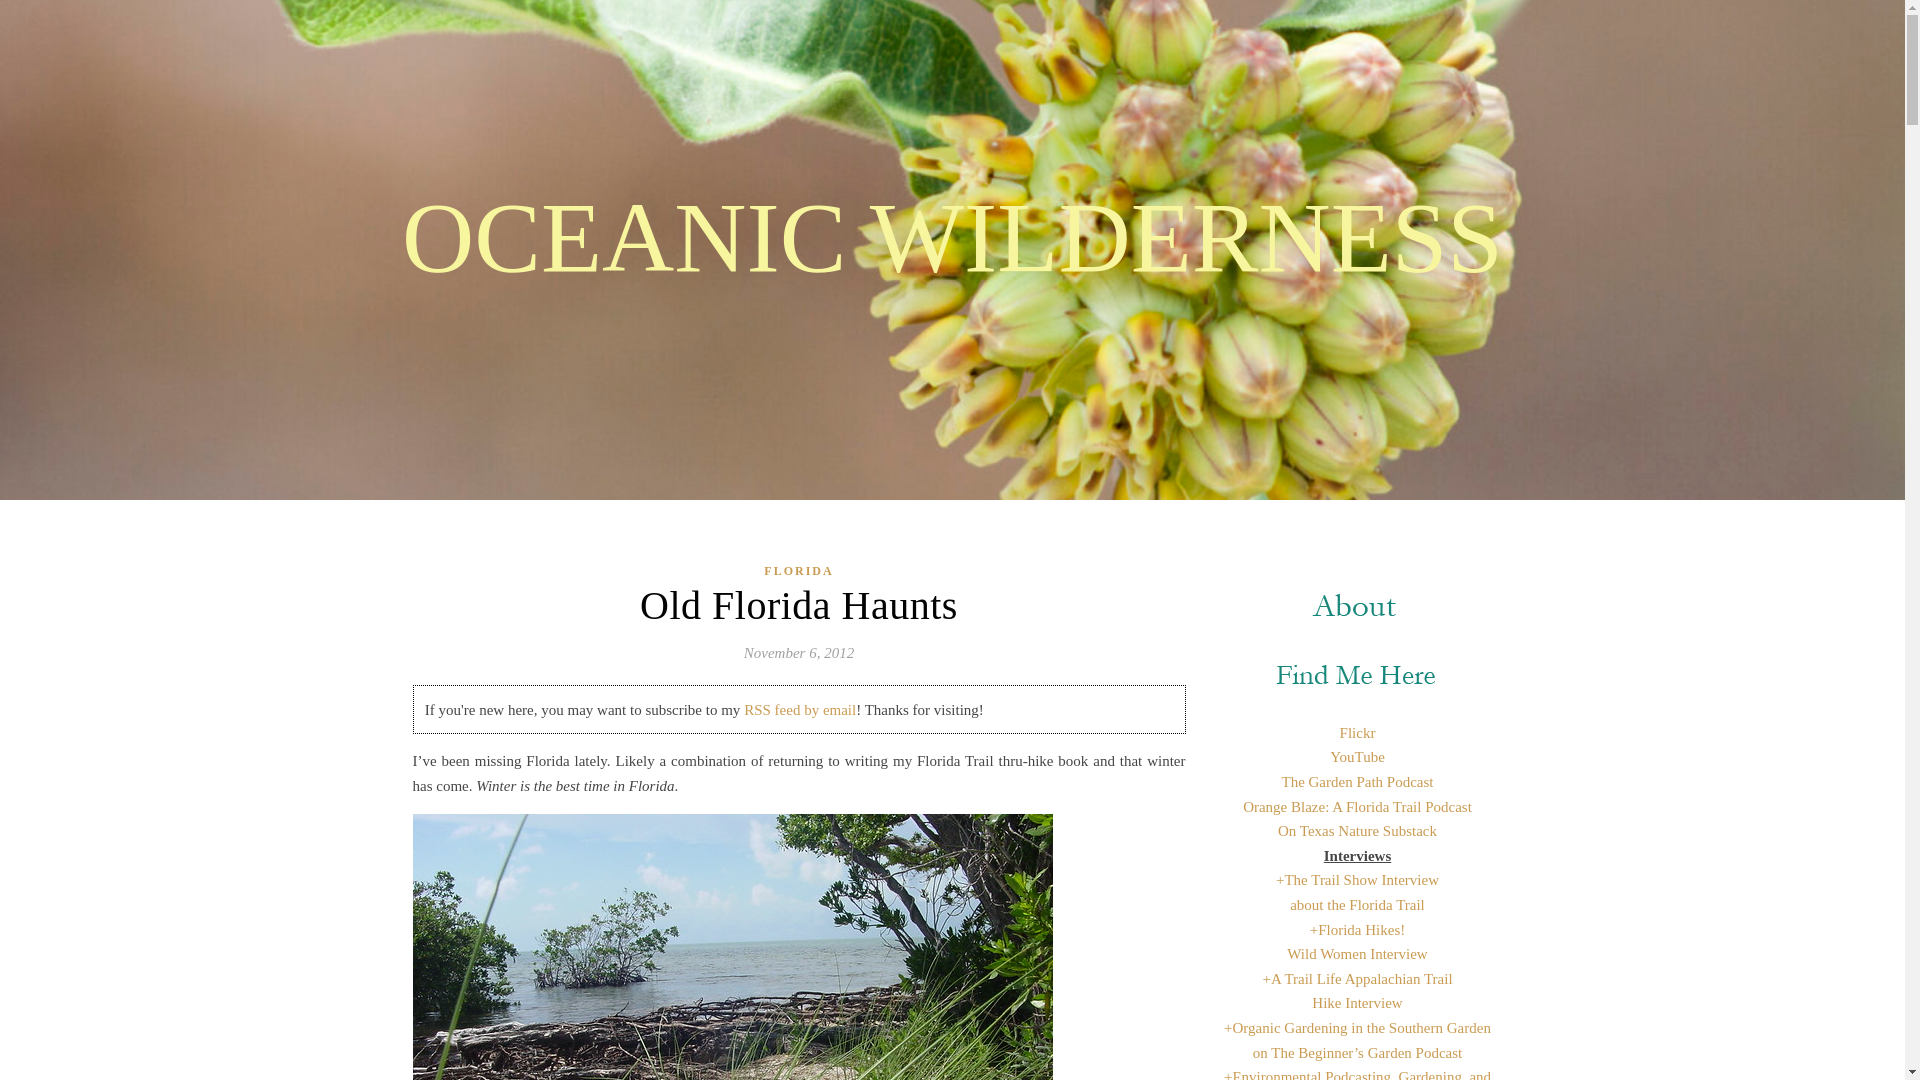 Image resolution: width=1920 pixels, height=1080 pixels. I want to click on FLORIDA, so click(798, 572).